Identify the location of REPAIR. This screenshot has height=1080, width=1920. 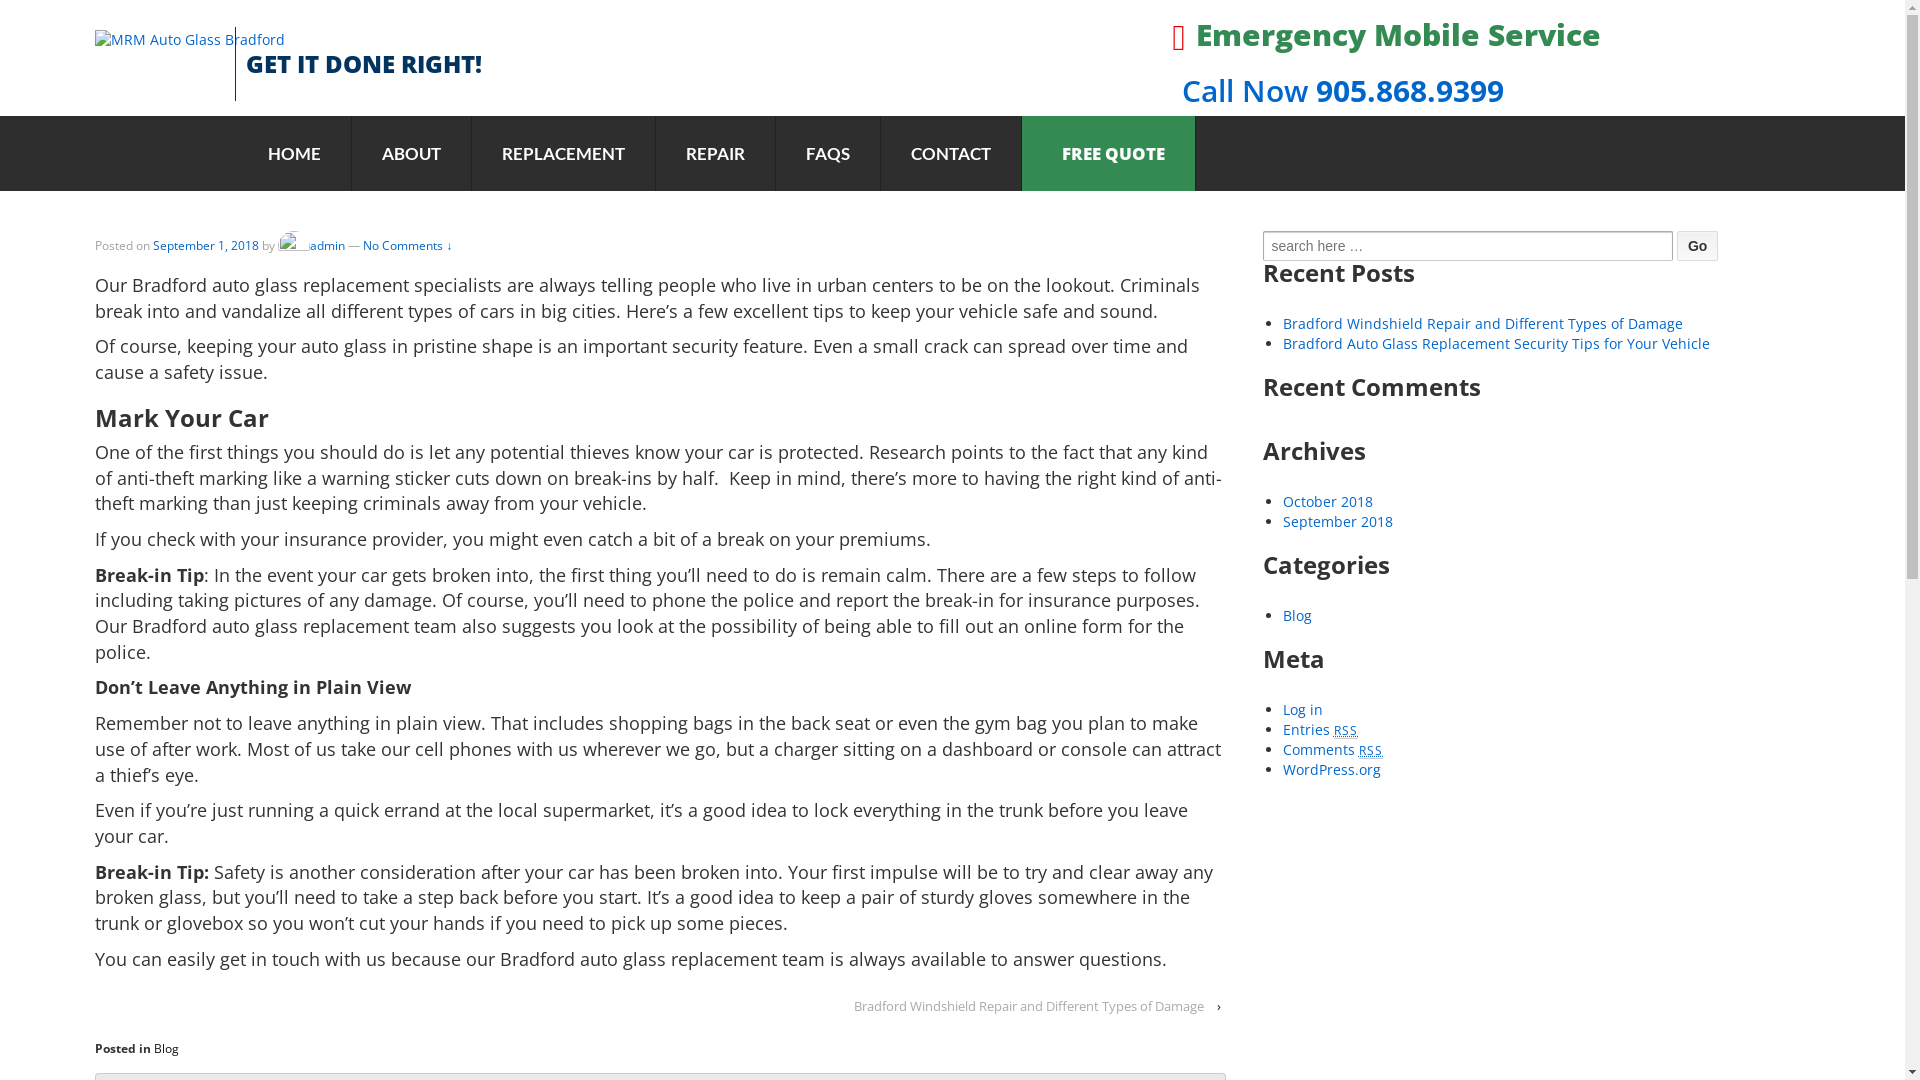
(716, 154).